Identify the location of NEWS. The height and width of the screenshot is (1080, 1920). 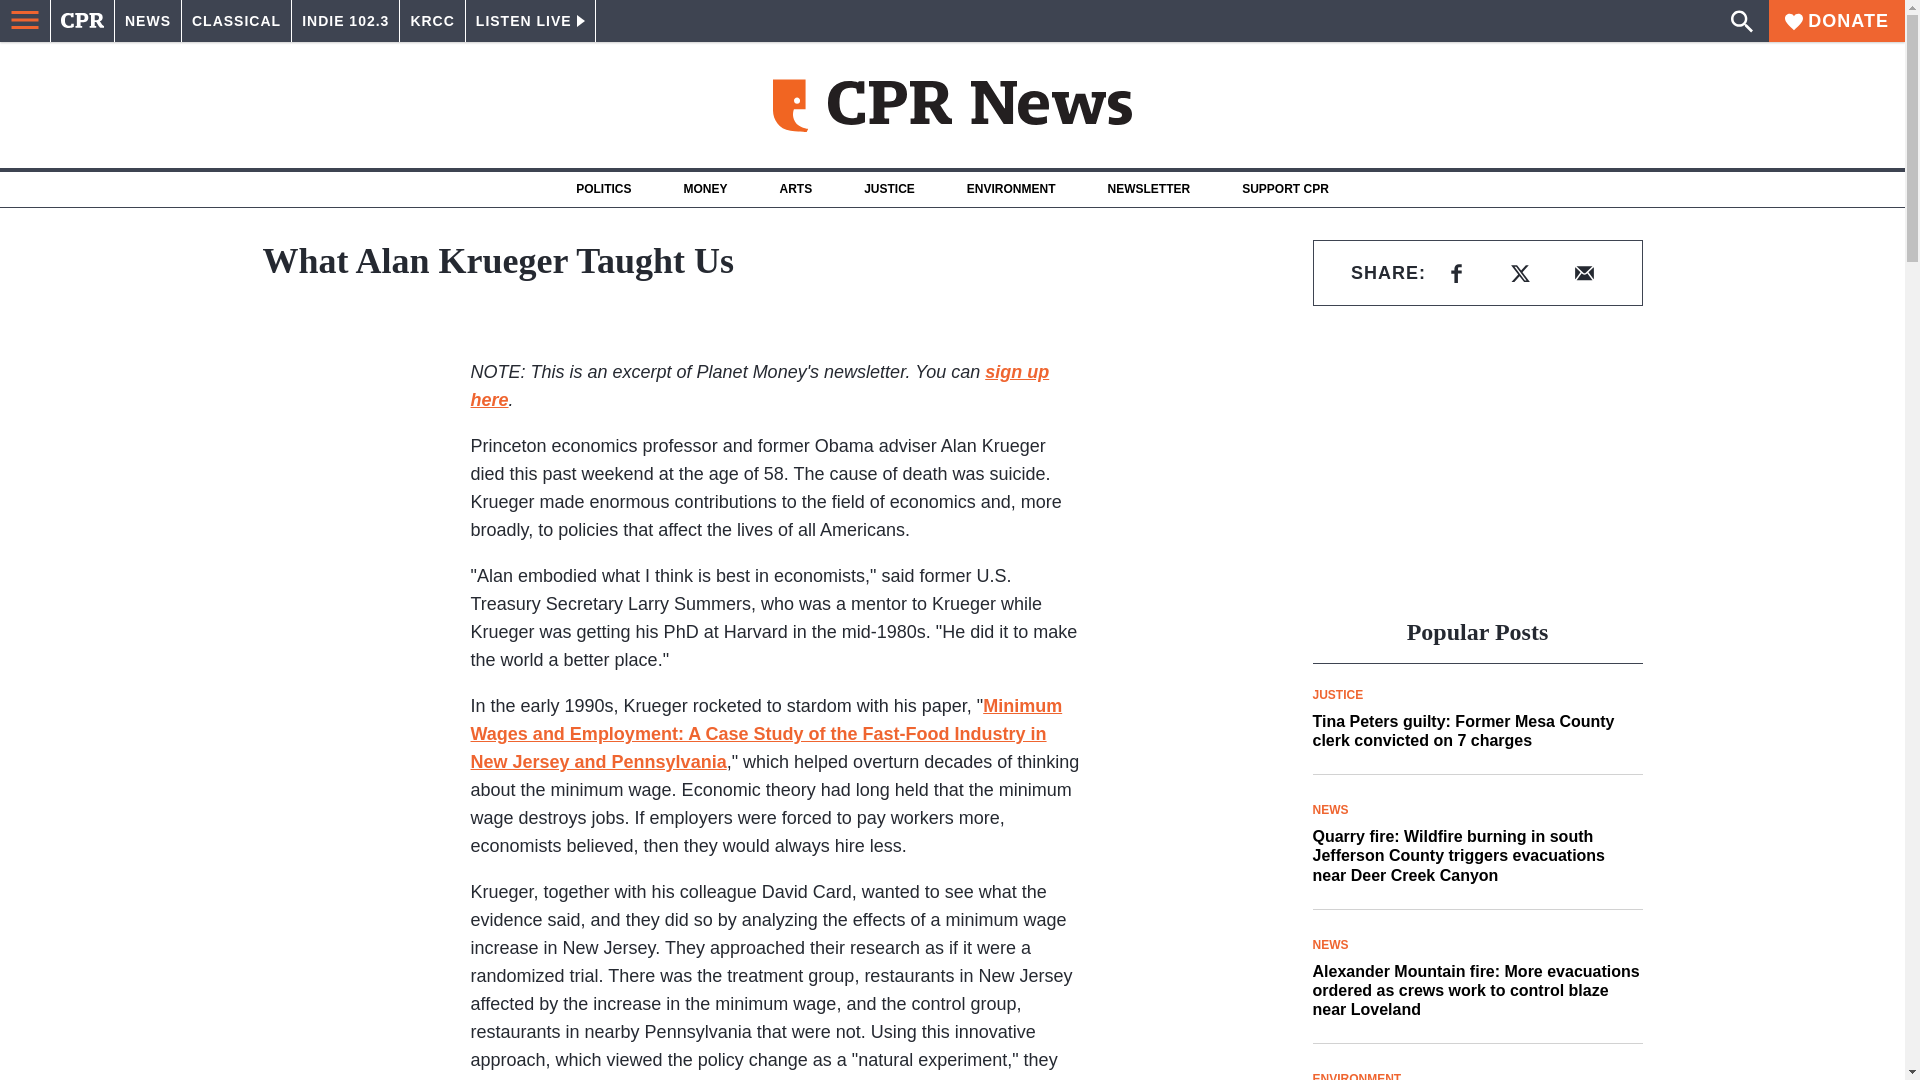
(148, 21).